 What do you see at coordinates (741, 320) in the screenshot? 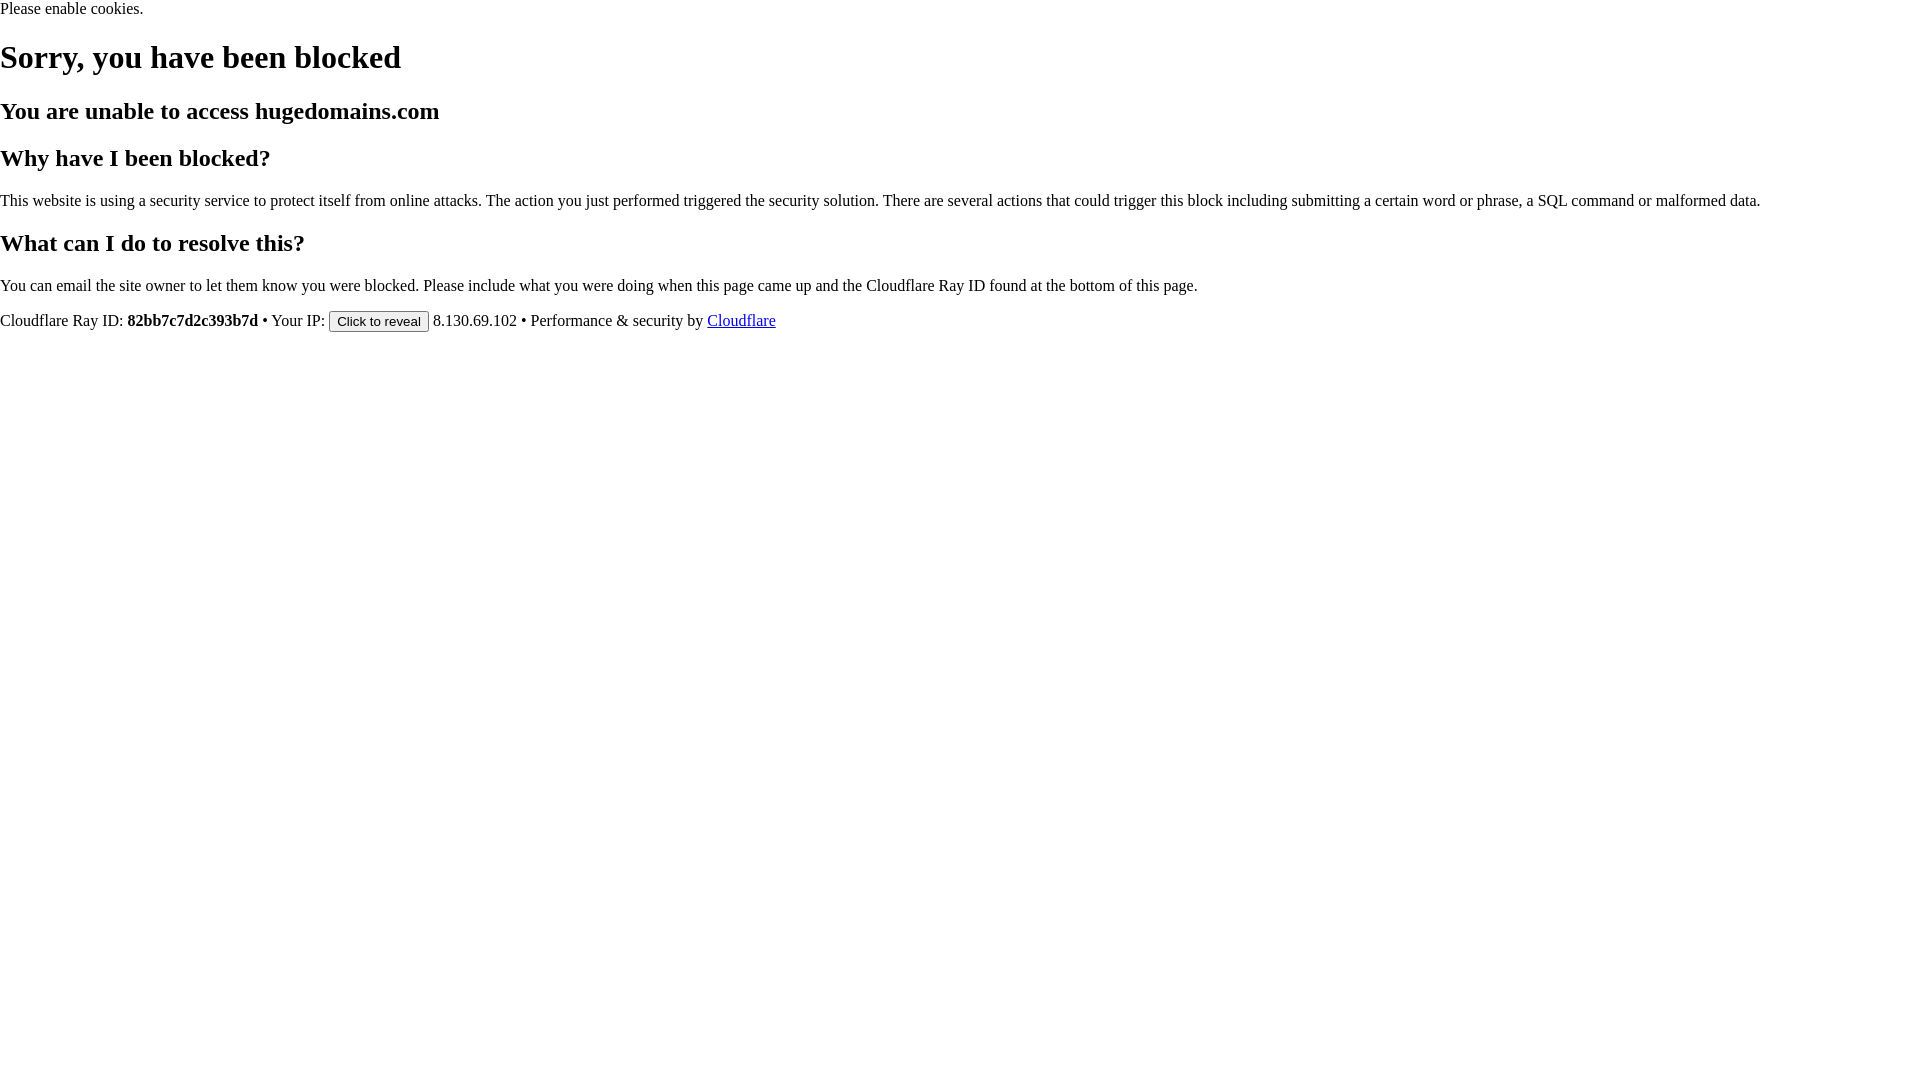
I see `Cloudflare` at bounding box center [741, 320].